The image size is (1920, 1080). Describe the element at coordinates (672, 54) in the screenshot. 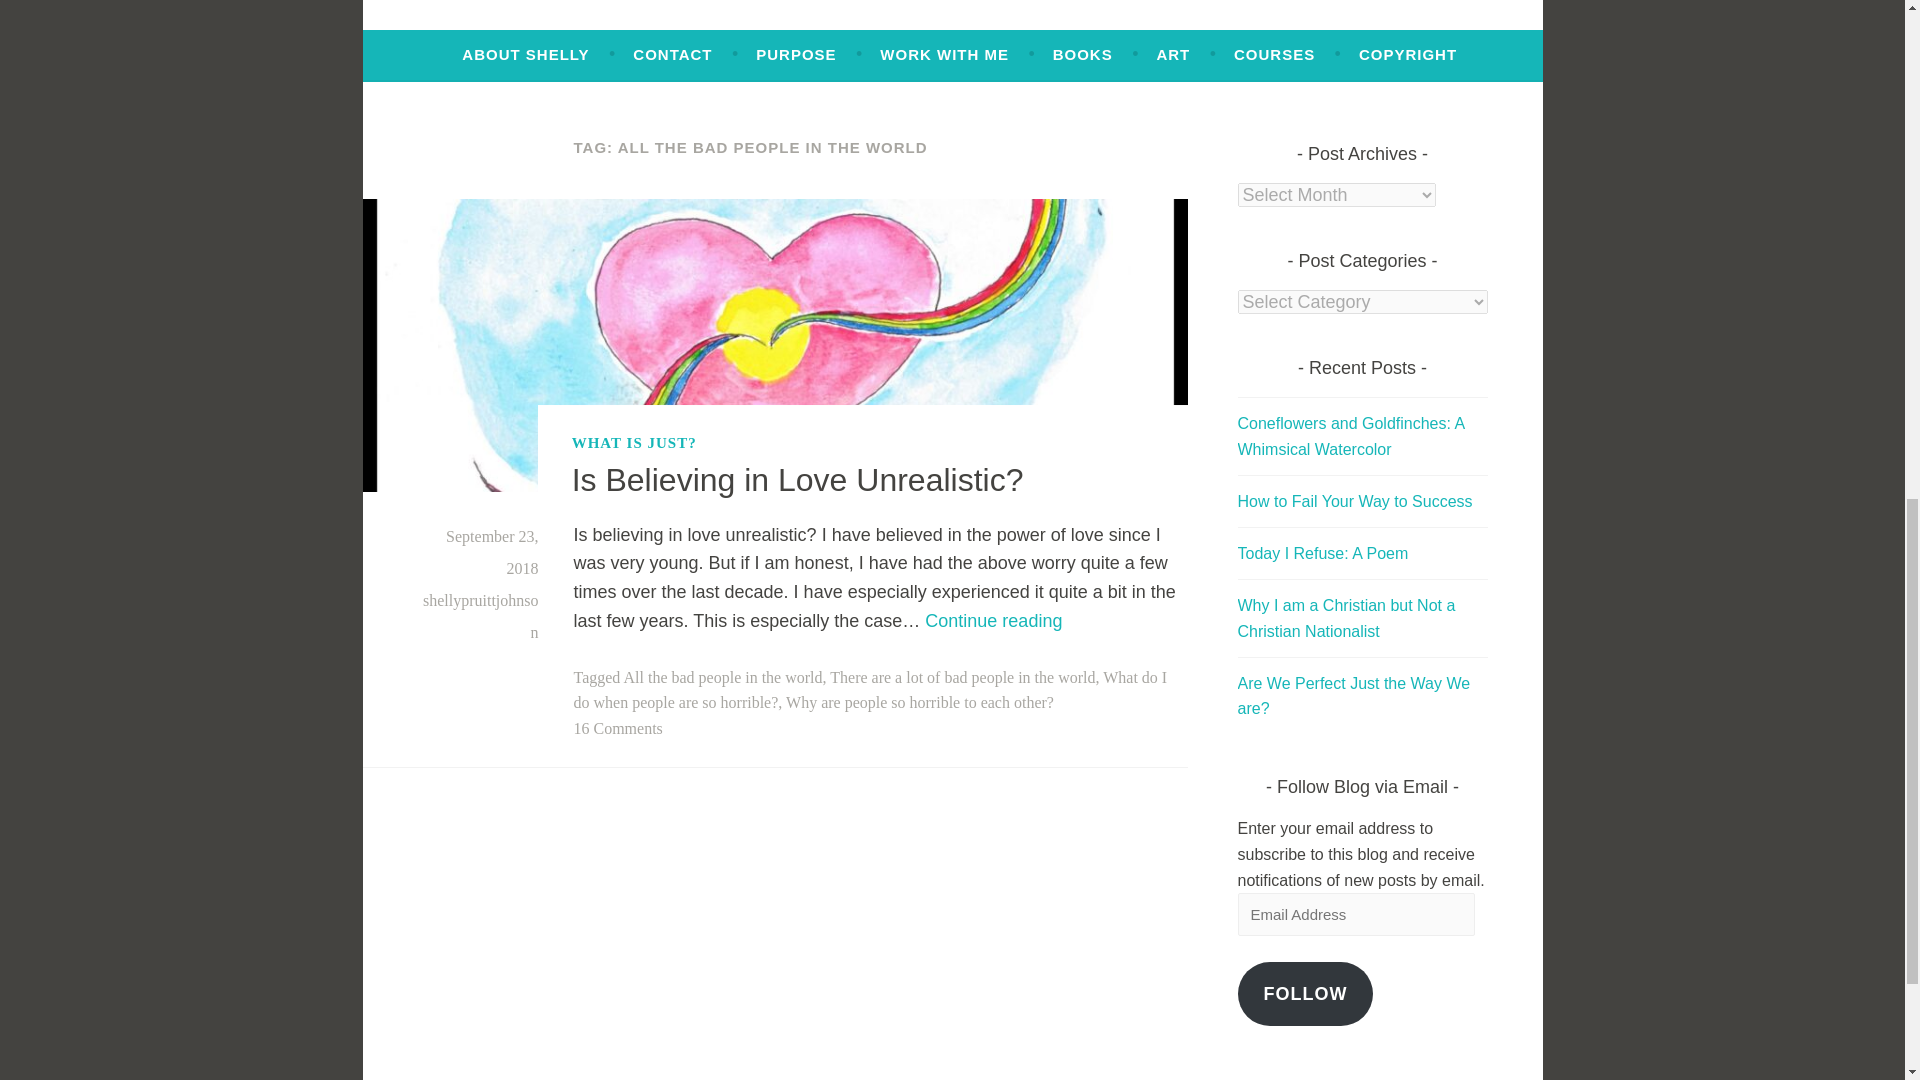

I see `CONTACT` at that location.